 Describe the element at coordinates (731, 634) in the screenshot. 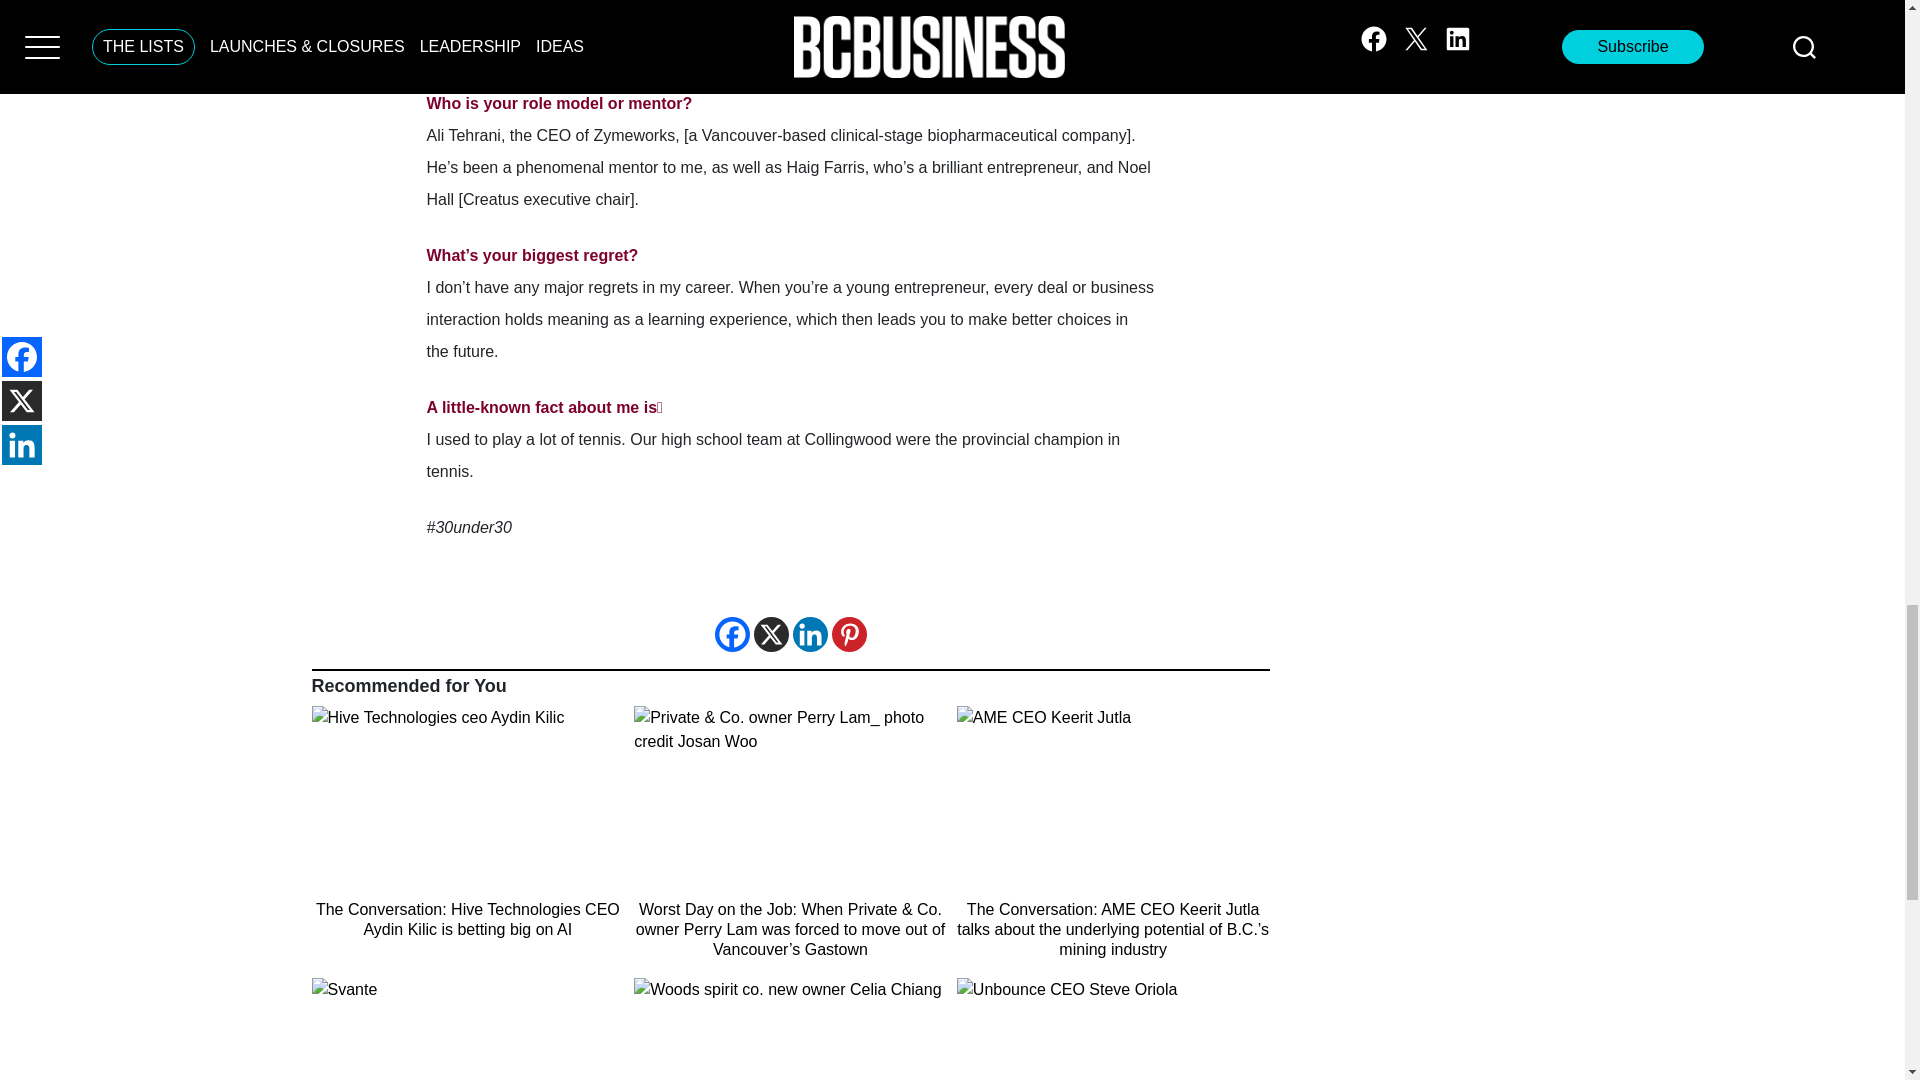

I see `Facebook` at that location.